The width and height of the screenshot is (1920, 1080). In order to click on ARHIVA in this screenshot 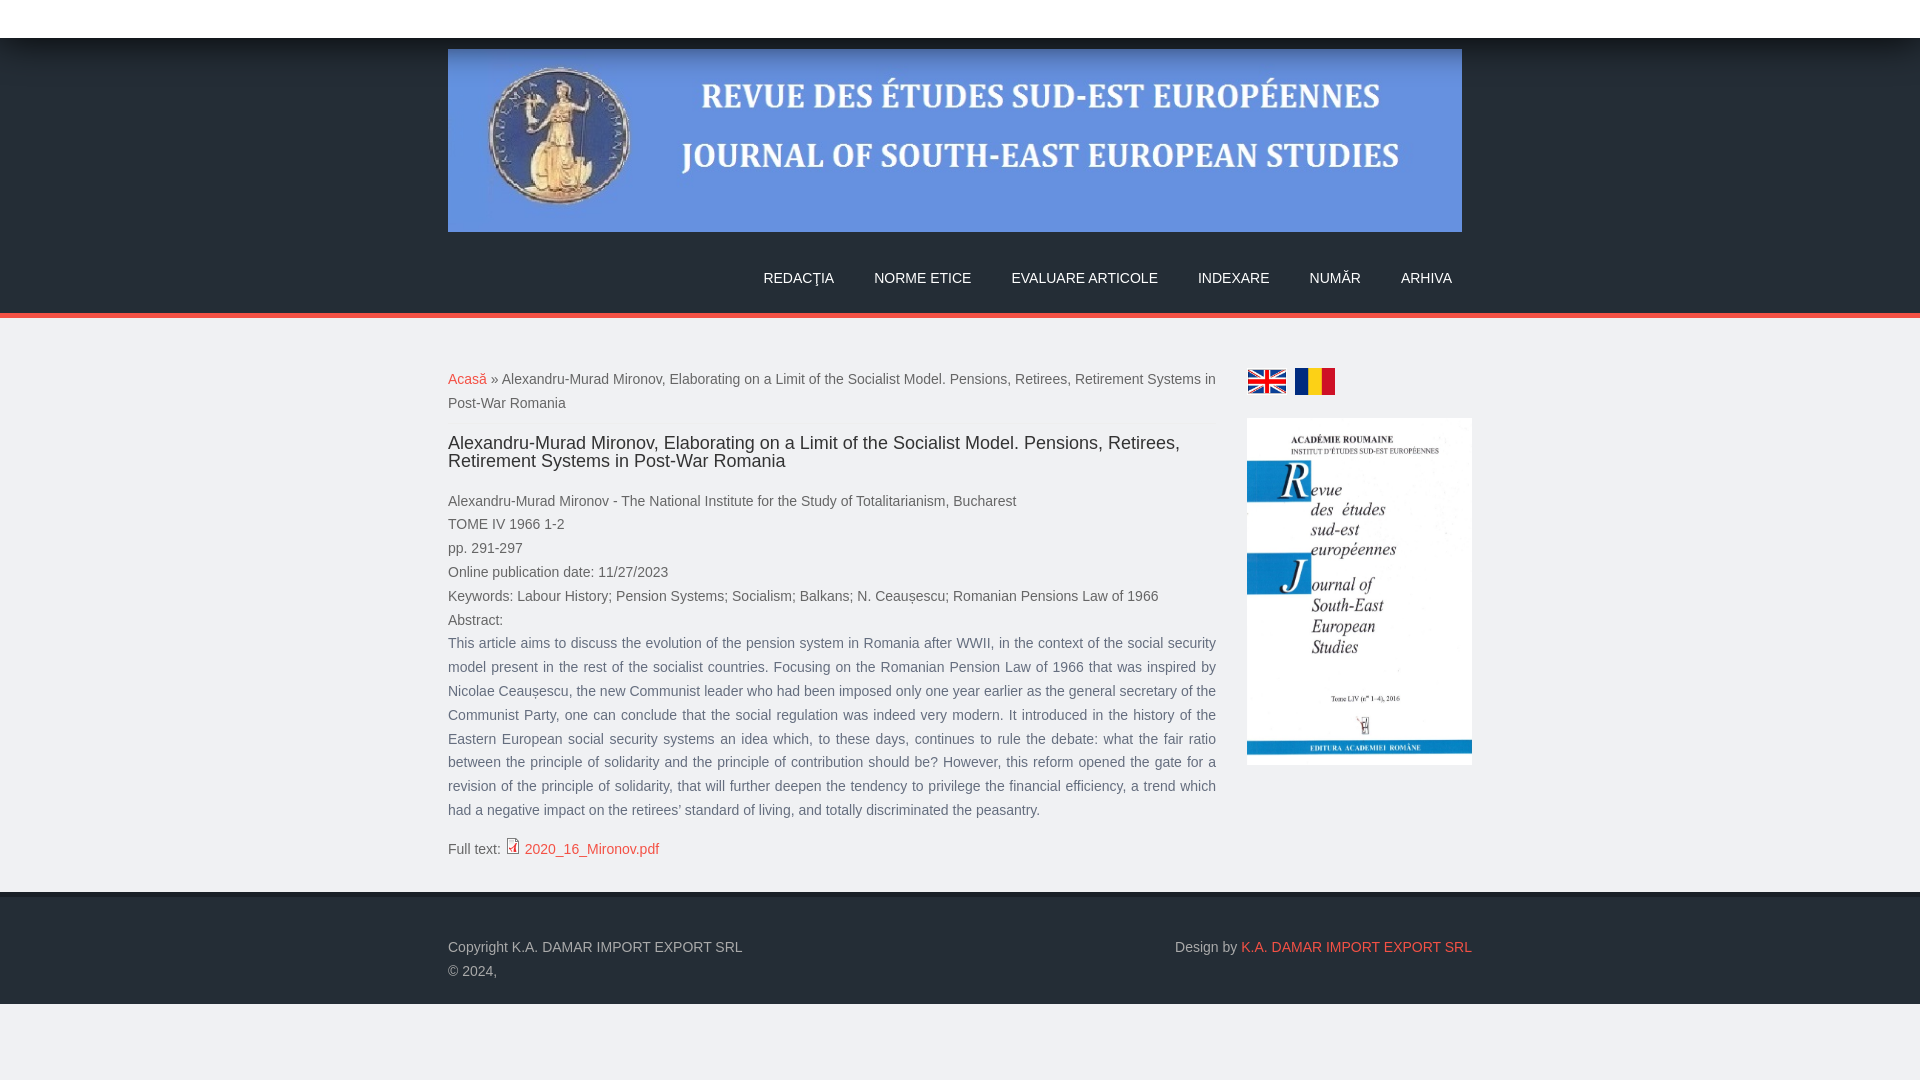, I will do `click(1426, 278)`.